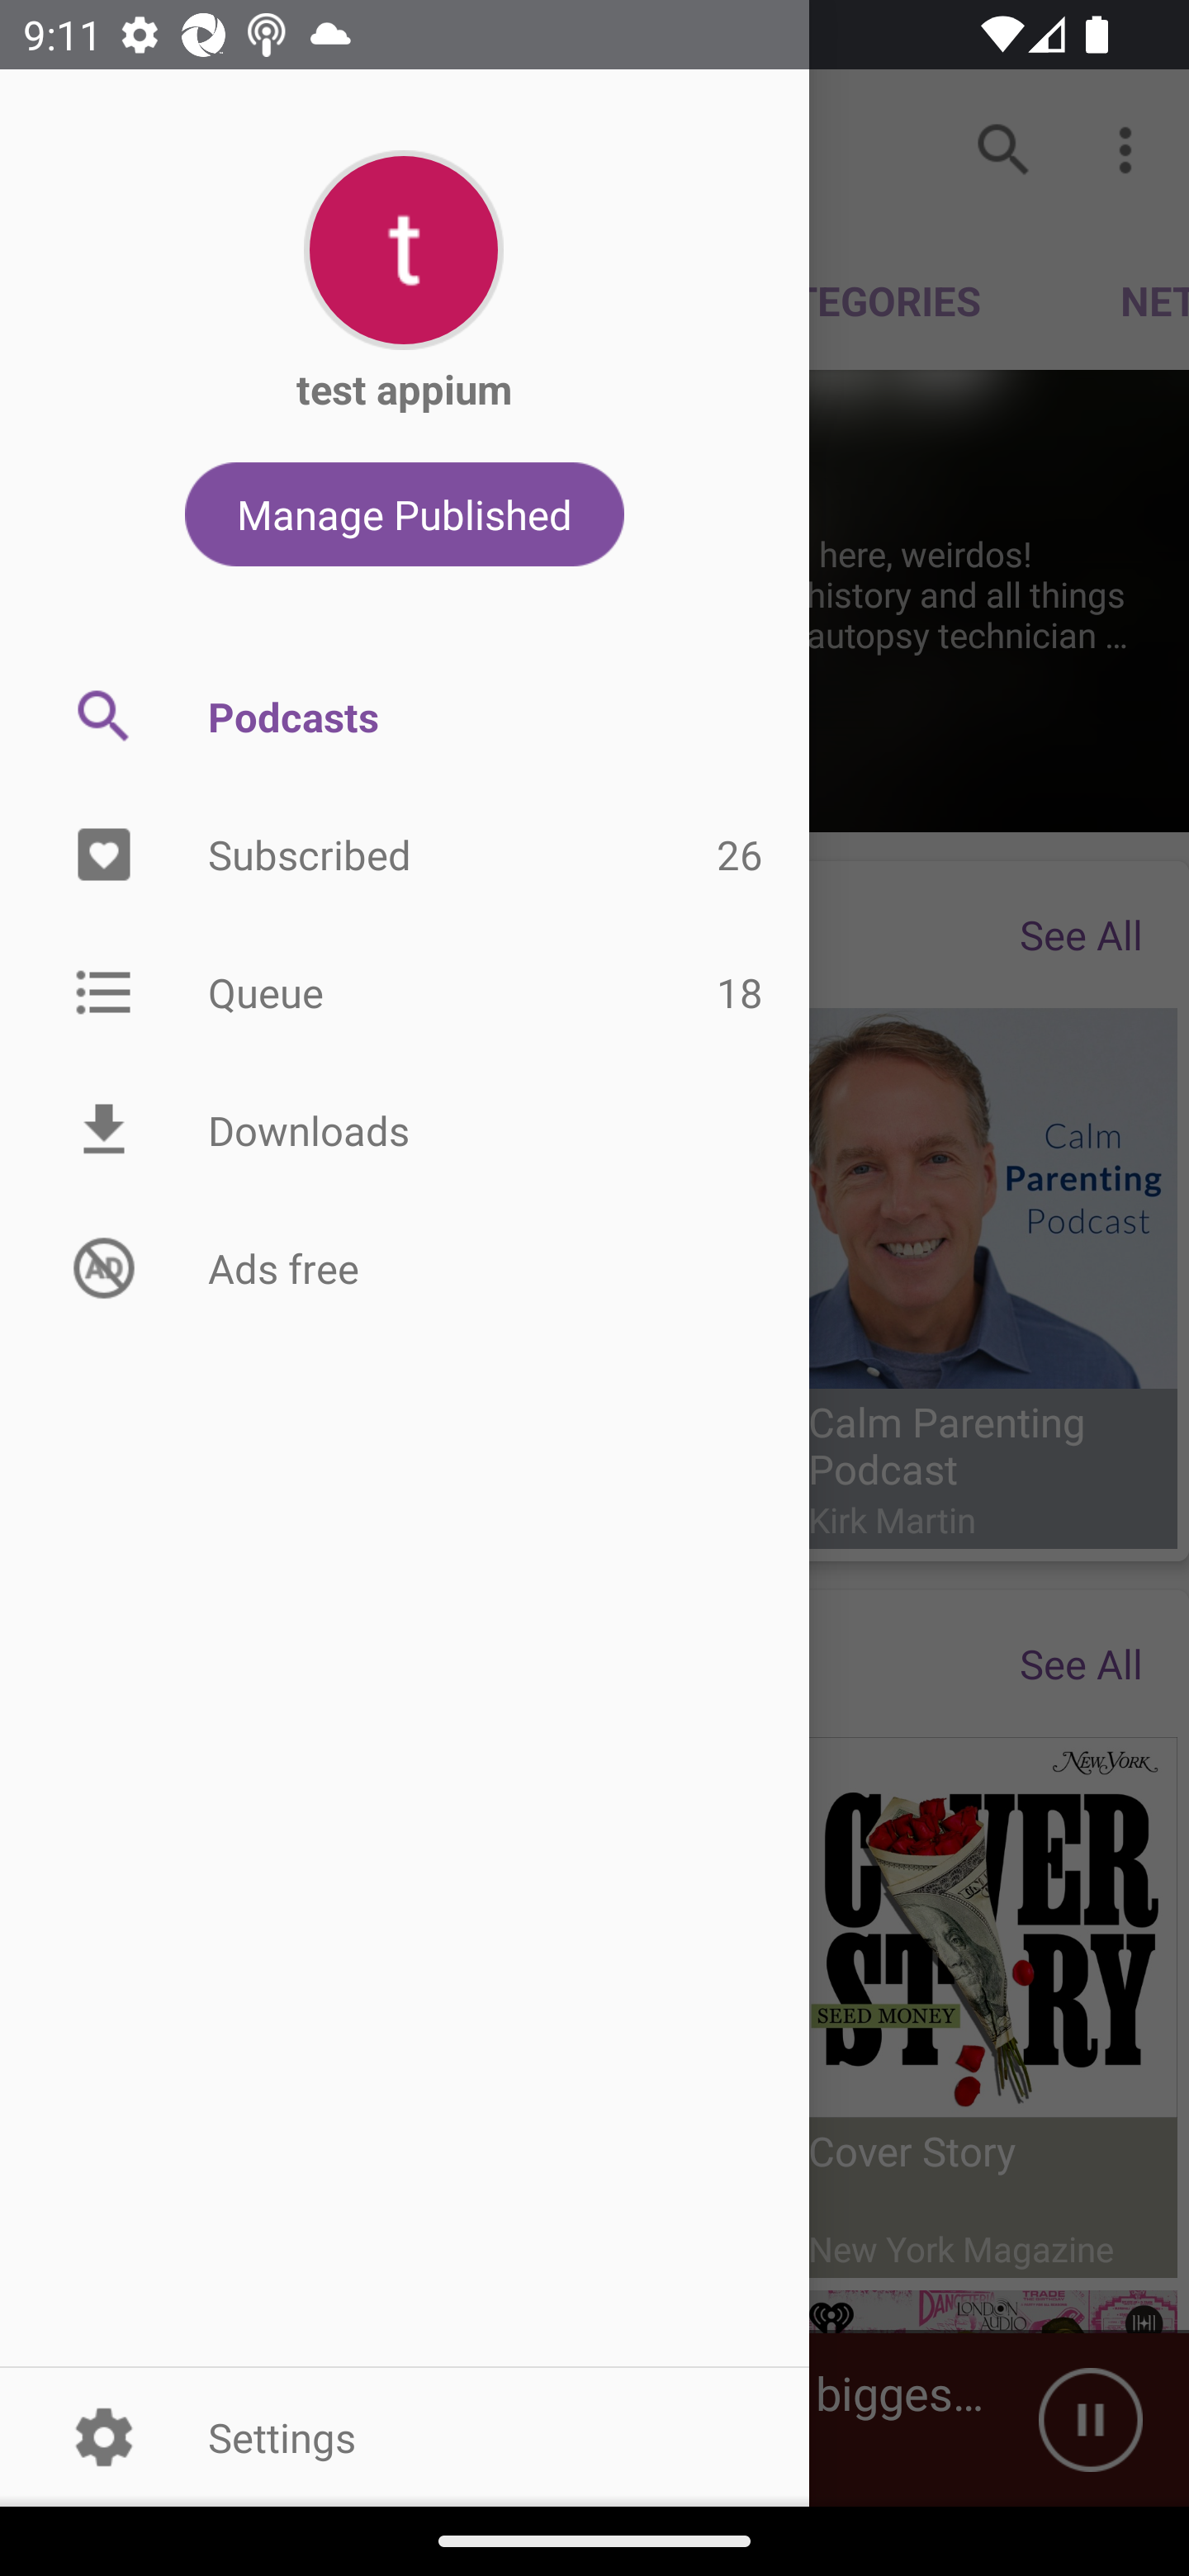 The width and height of the screenshot is (1189, 2576). I want to click on Picture Ads free, so click(405, 1267).